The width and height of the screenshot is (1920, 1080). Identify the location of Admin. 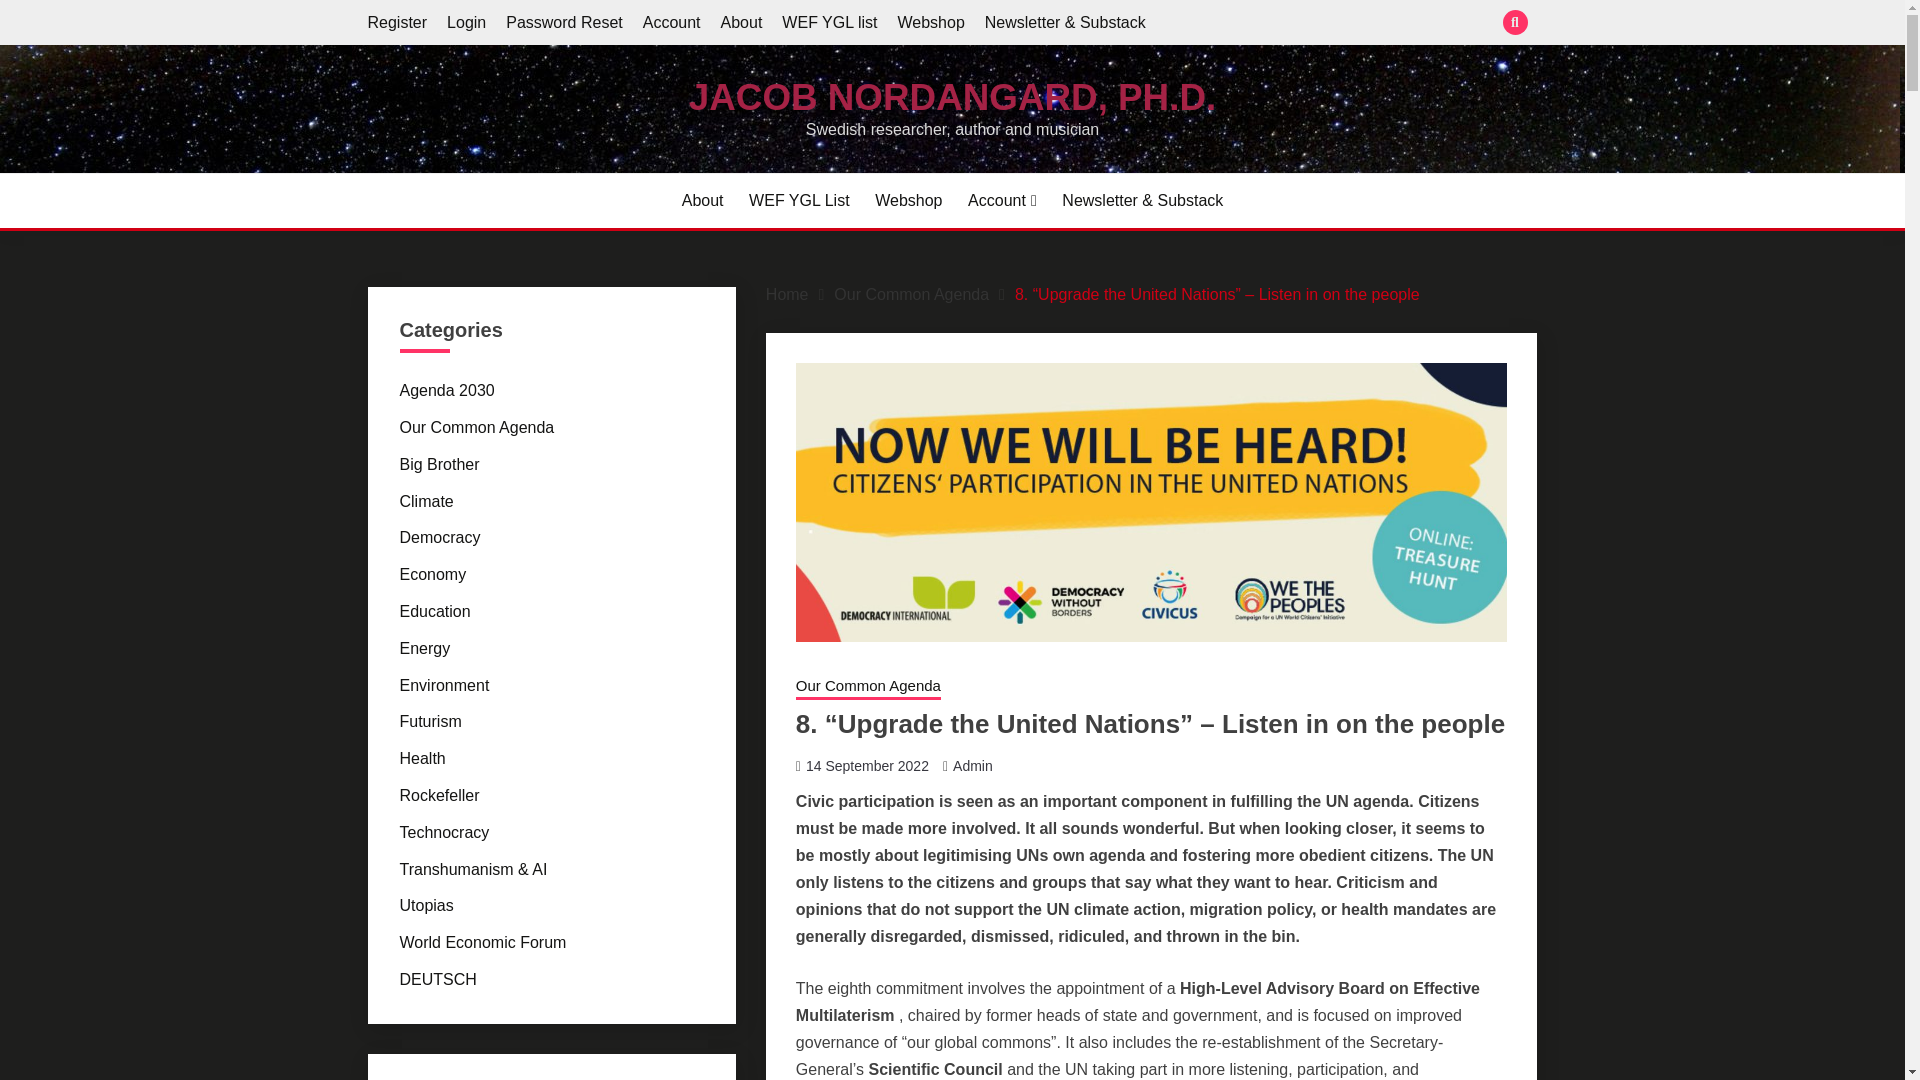
(972, 766).